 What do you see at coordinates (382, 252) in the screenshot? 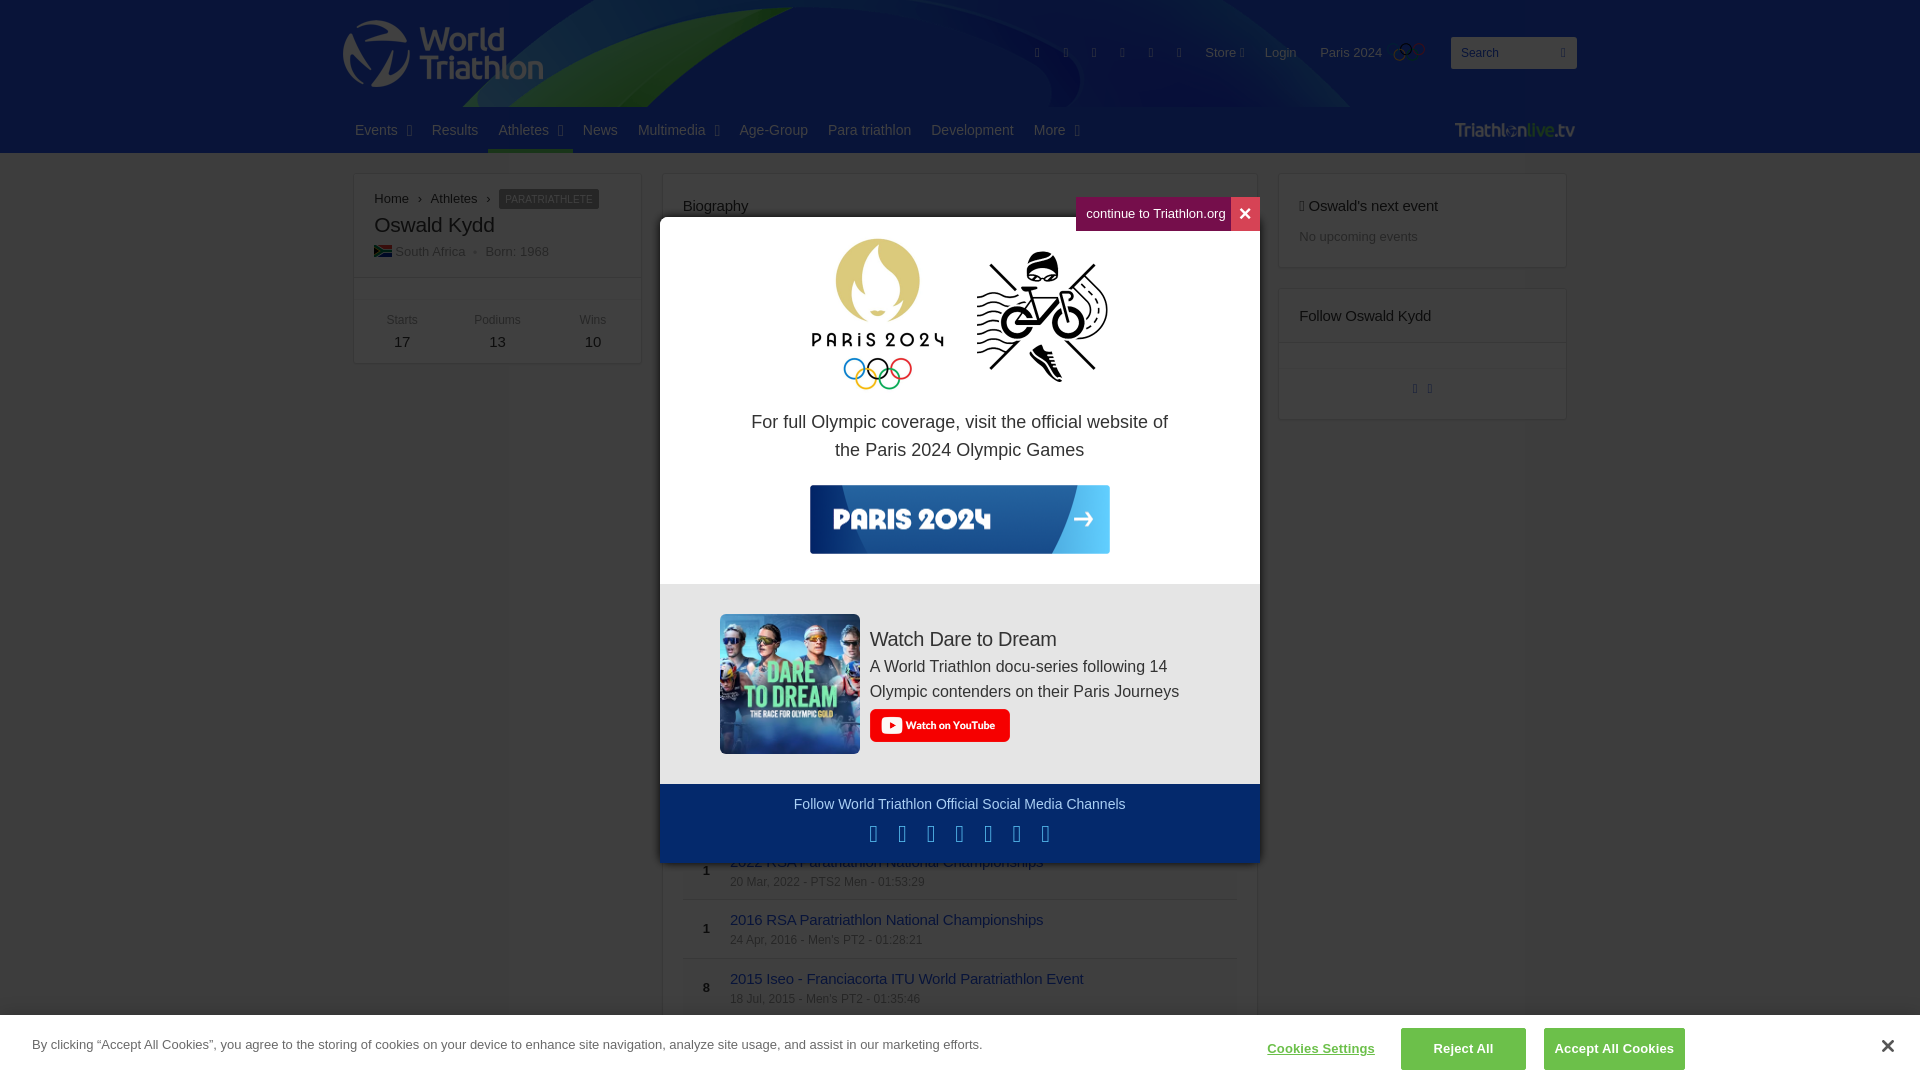
I see `South Africa flag` at bounding box center [382, 252].